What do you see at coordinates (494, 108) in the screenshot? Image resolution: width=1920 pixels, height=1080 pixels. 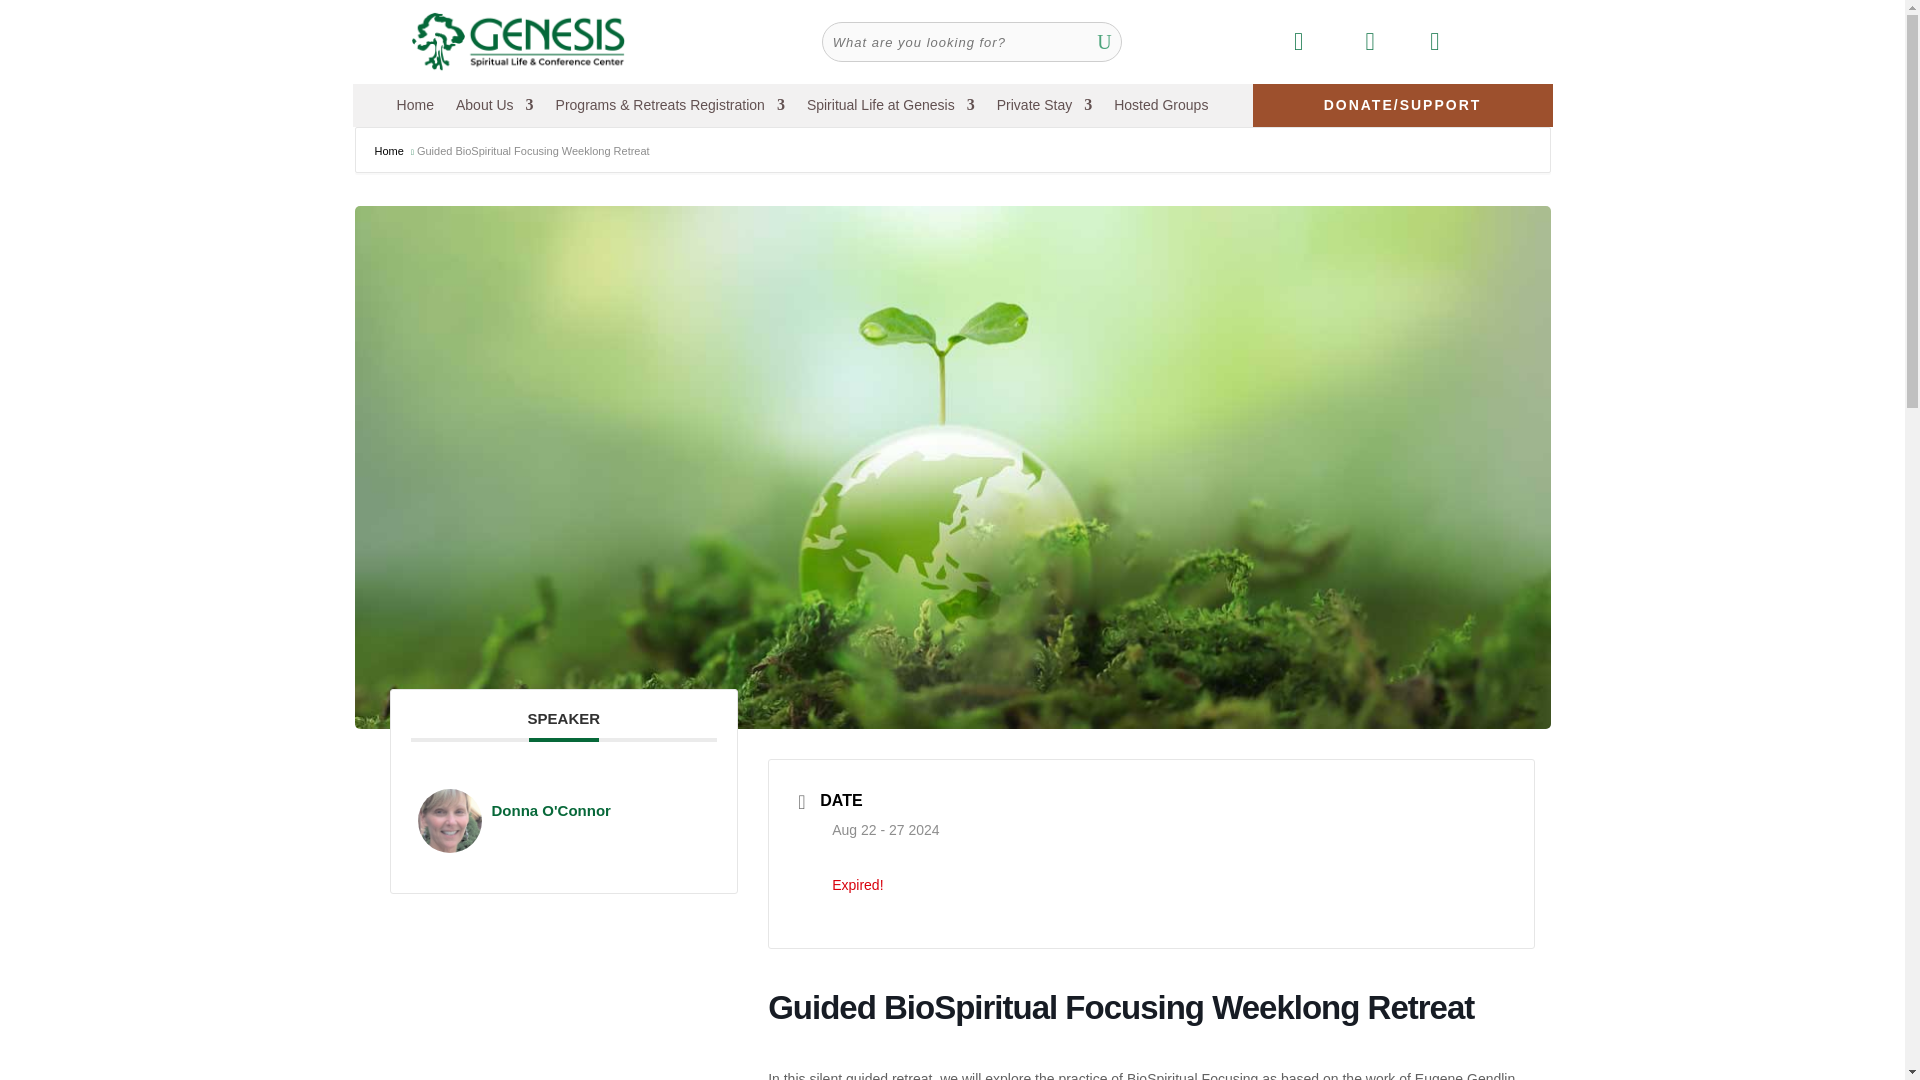 I see `About Us` at bounding box center [494, 108].